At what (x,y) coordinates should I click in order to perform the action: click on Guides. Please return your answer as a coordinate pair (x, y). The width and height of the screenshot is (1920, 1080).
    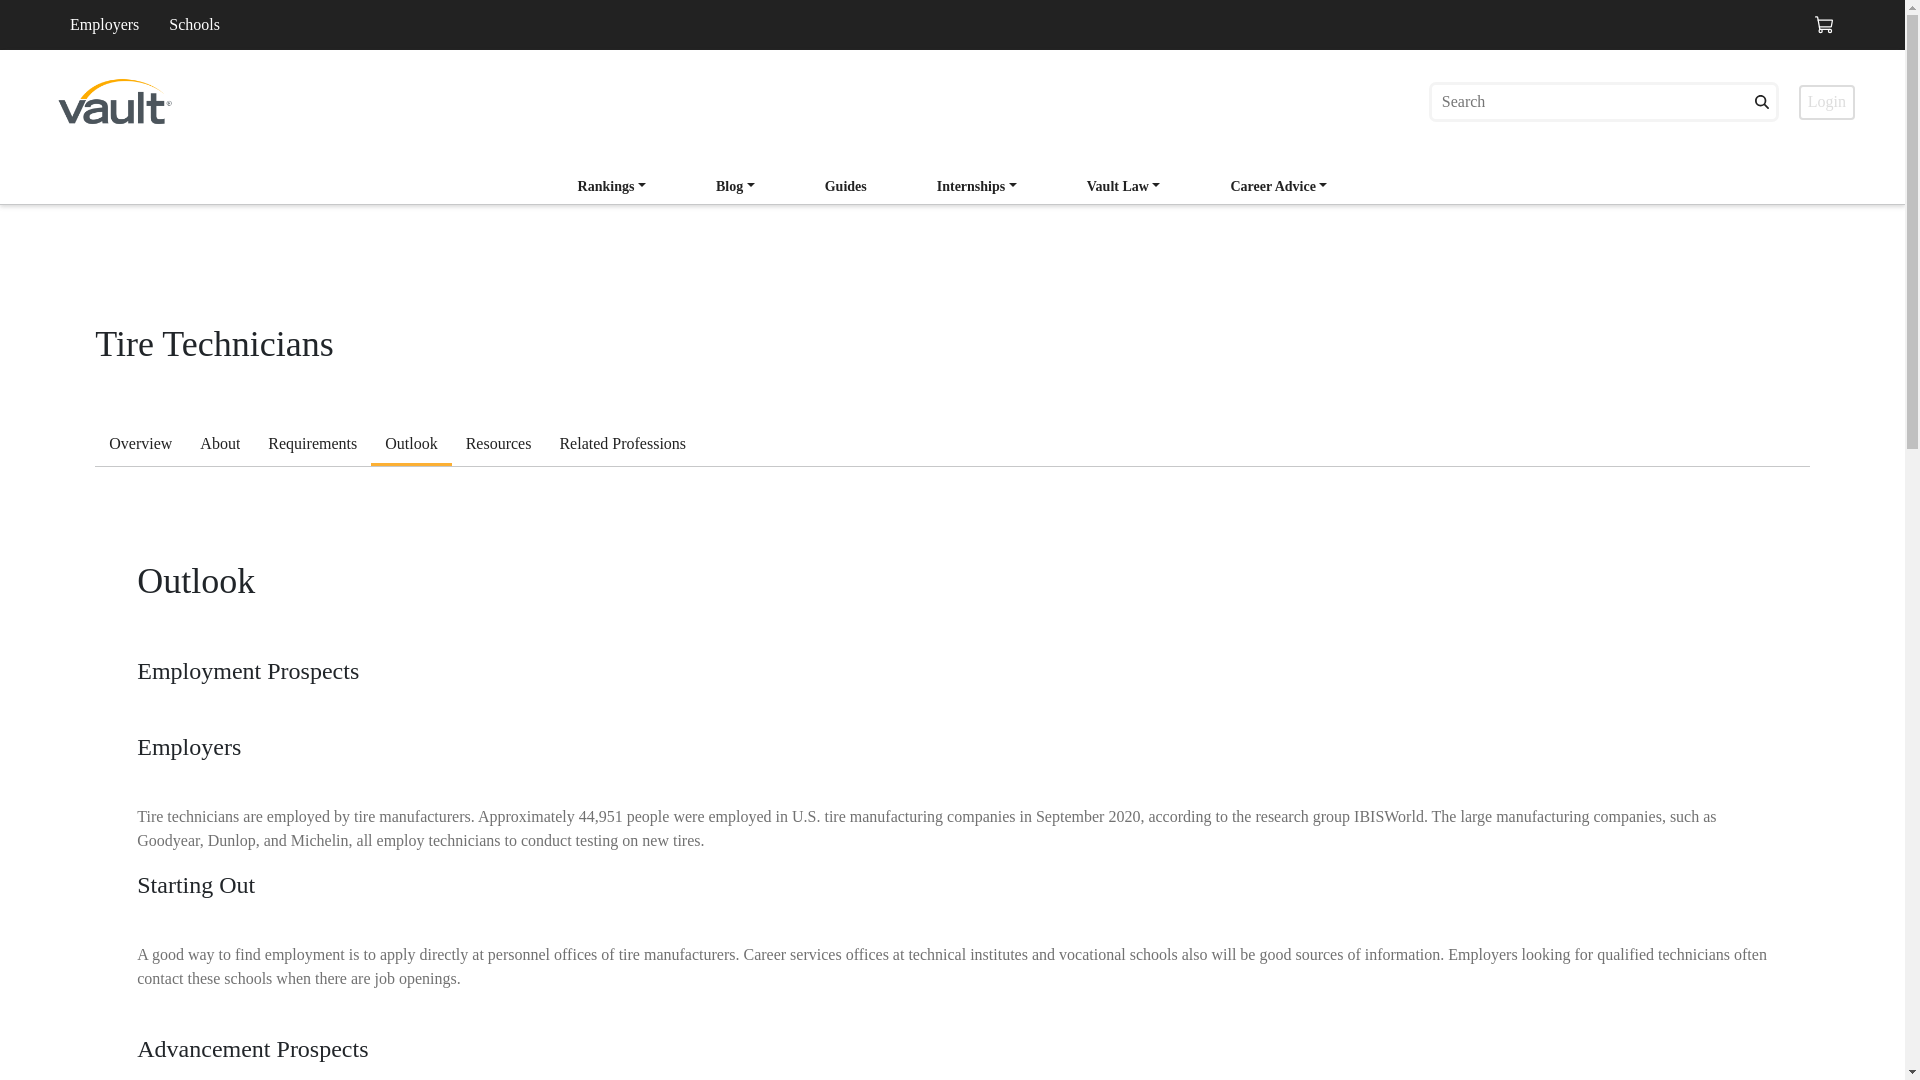
    Looking at the image, I should click on (846, 186).